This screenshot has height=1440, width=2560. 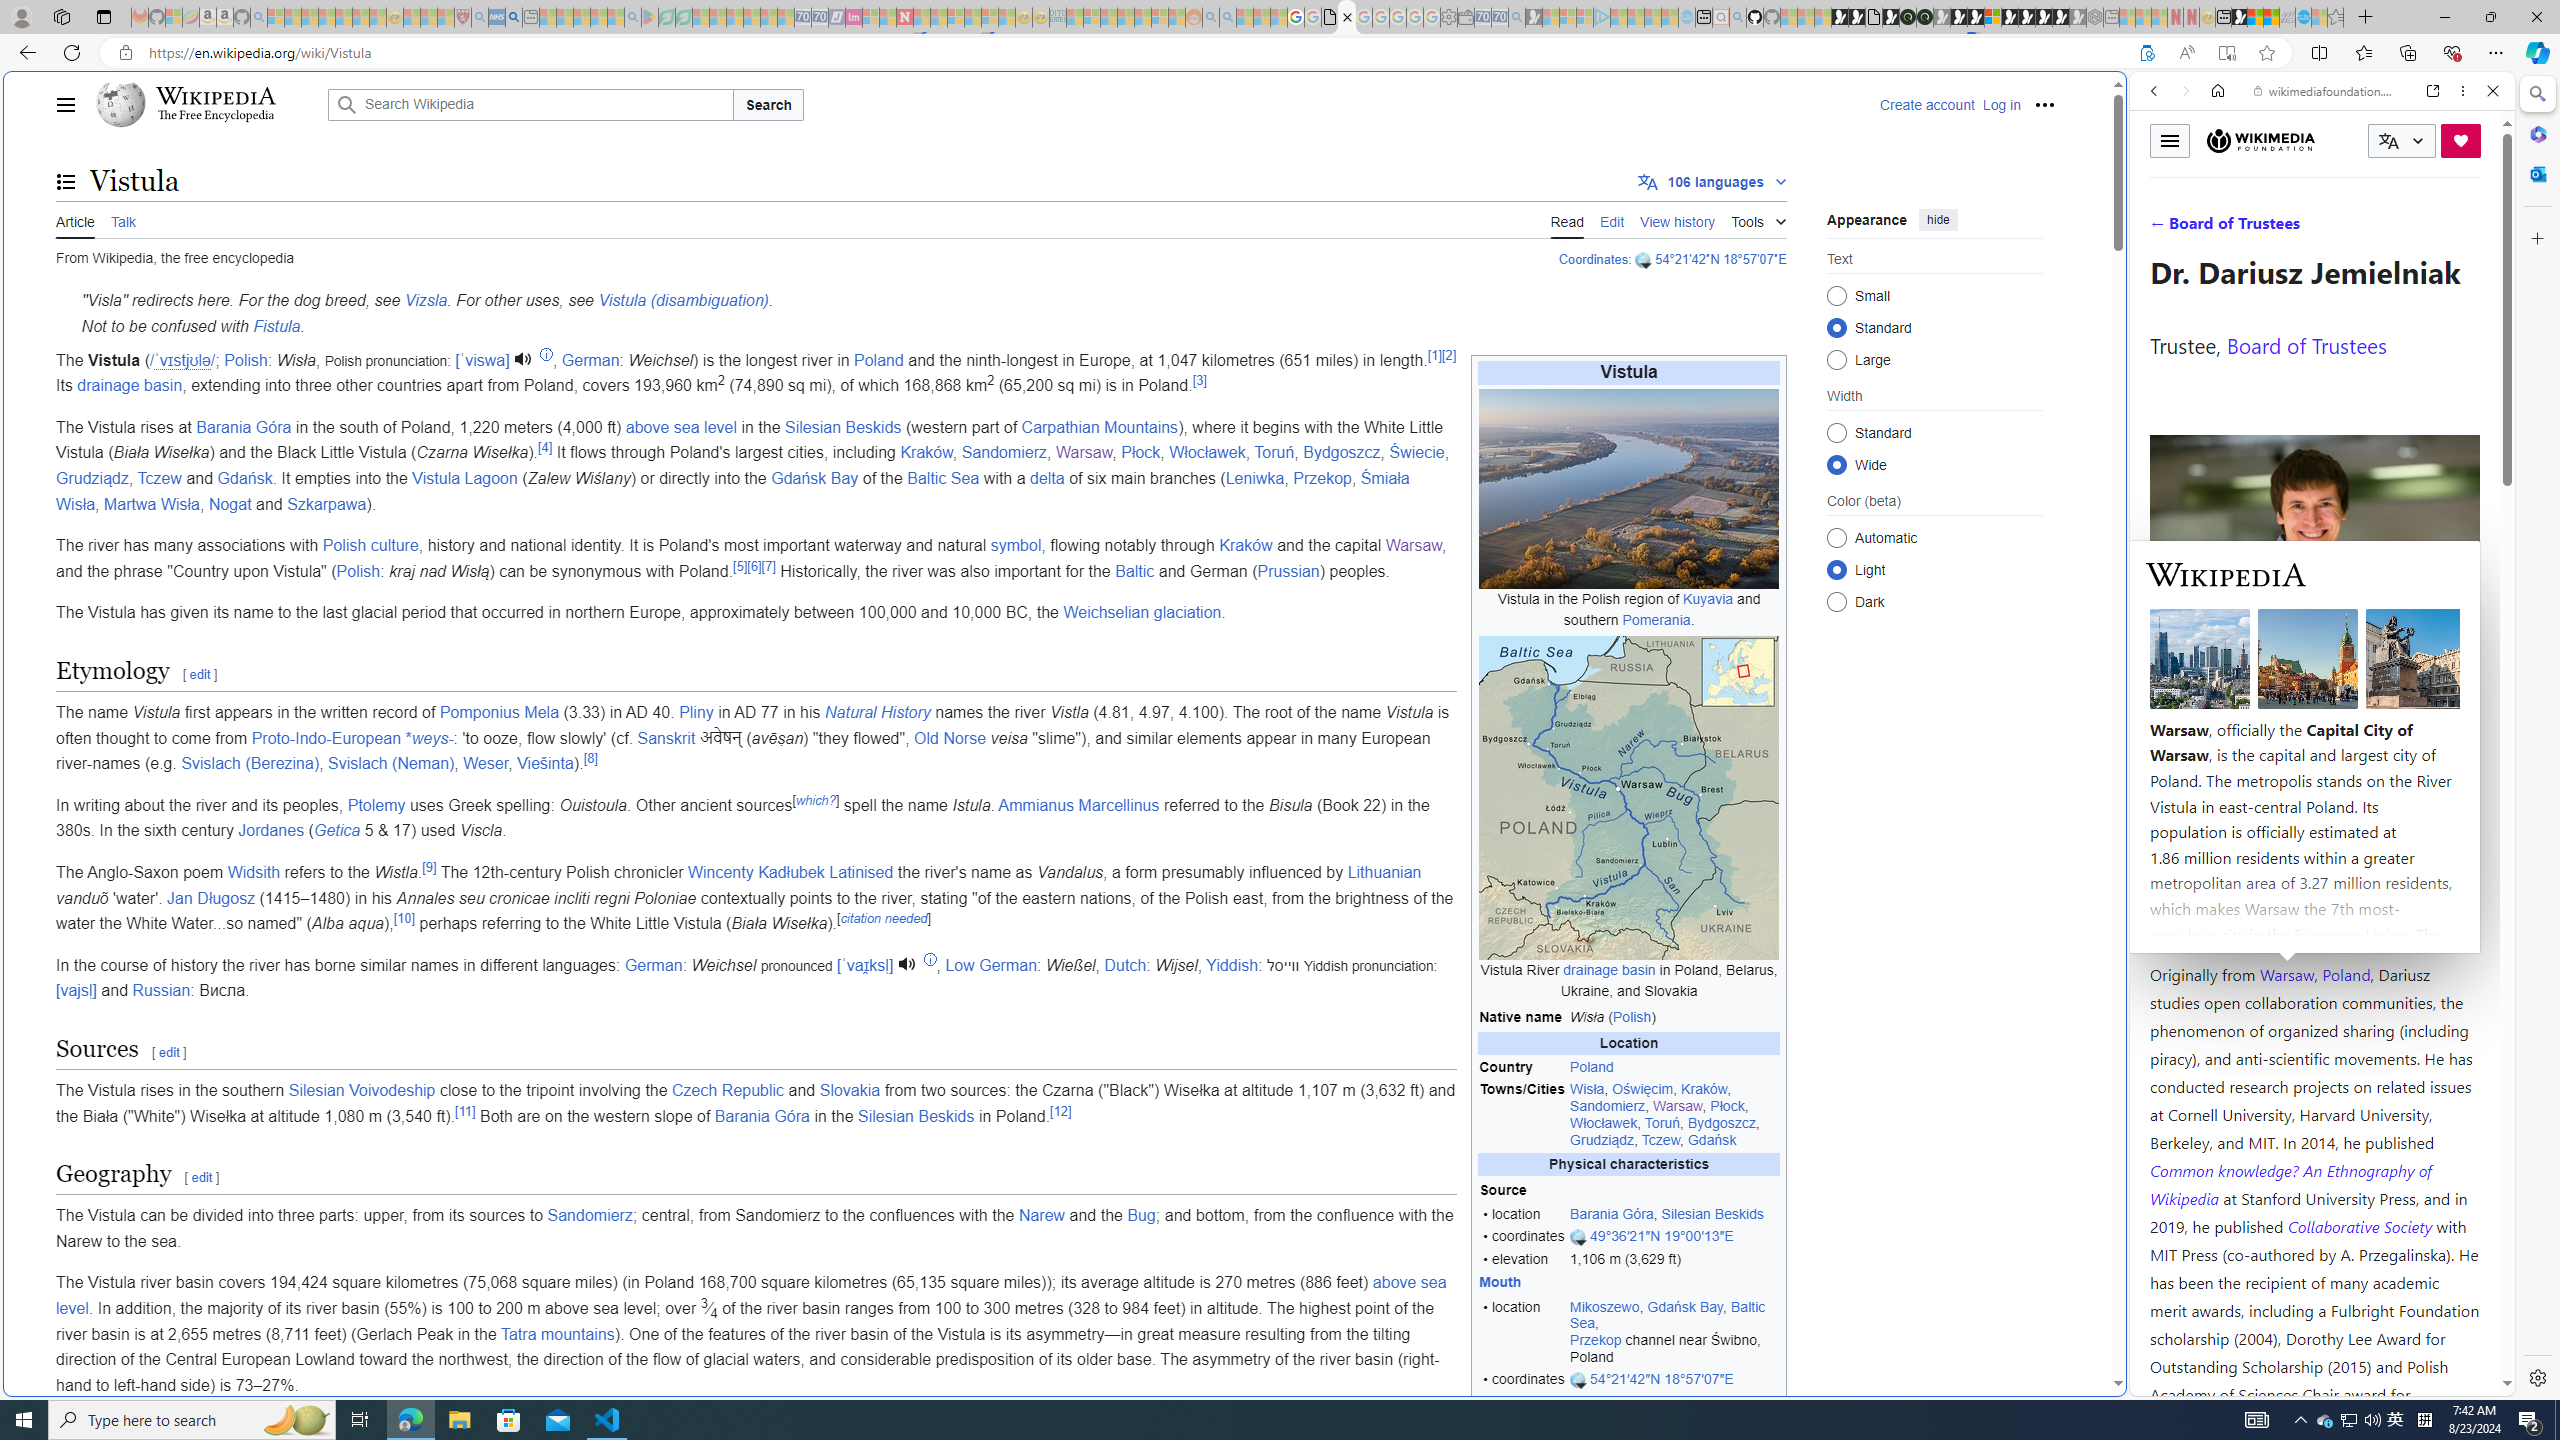 I want to click on Trusted Community Engagement and Contributions | Guidelines, so click(x=922, y=17).